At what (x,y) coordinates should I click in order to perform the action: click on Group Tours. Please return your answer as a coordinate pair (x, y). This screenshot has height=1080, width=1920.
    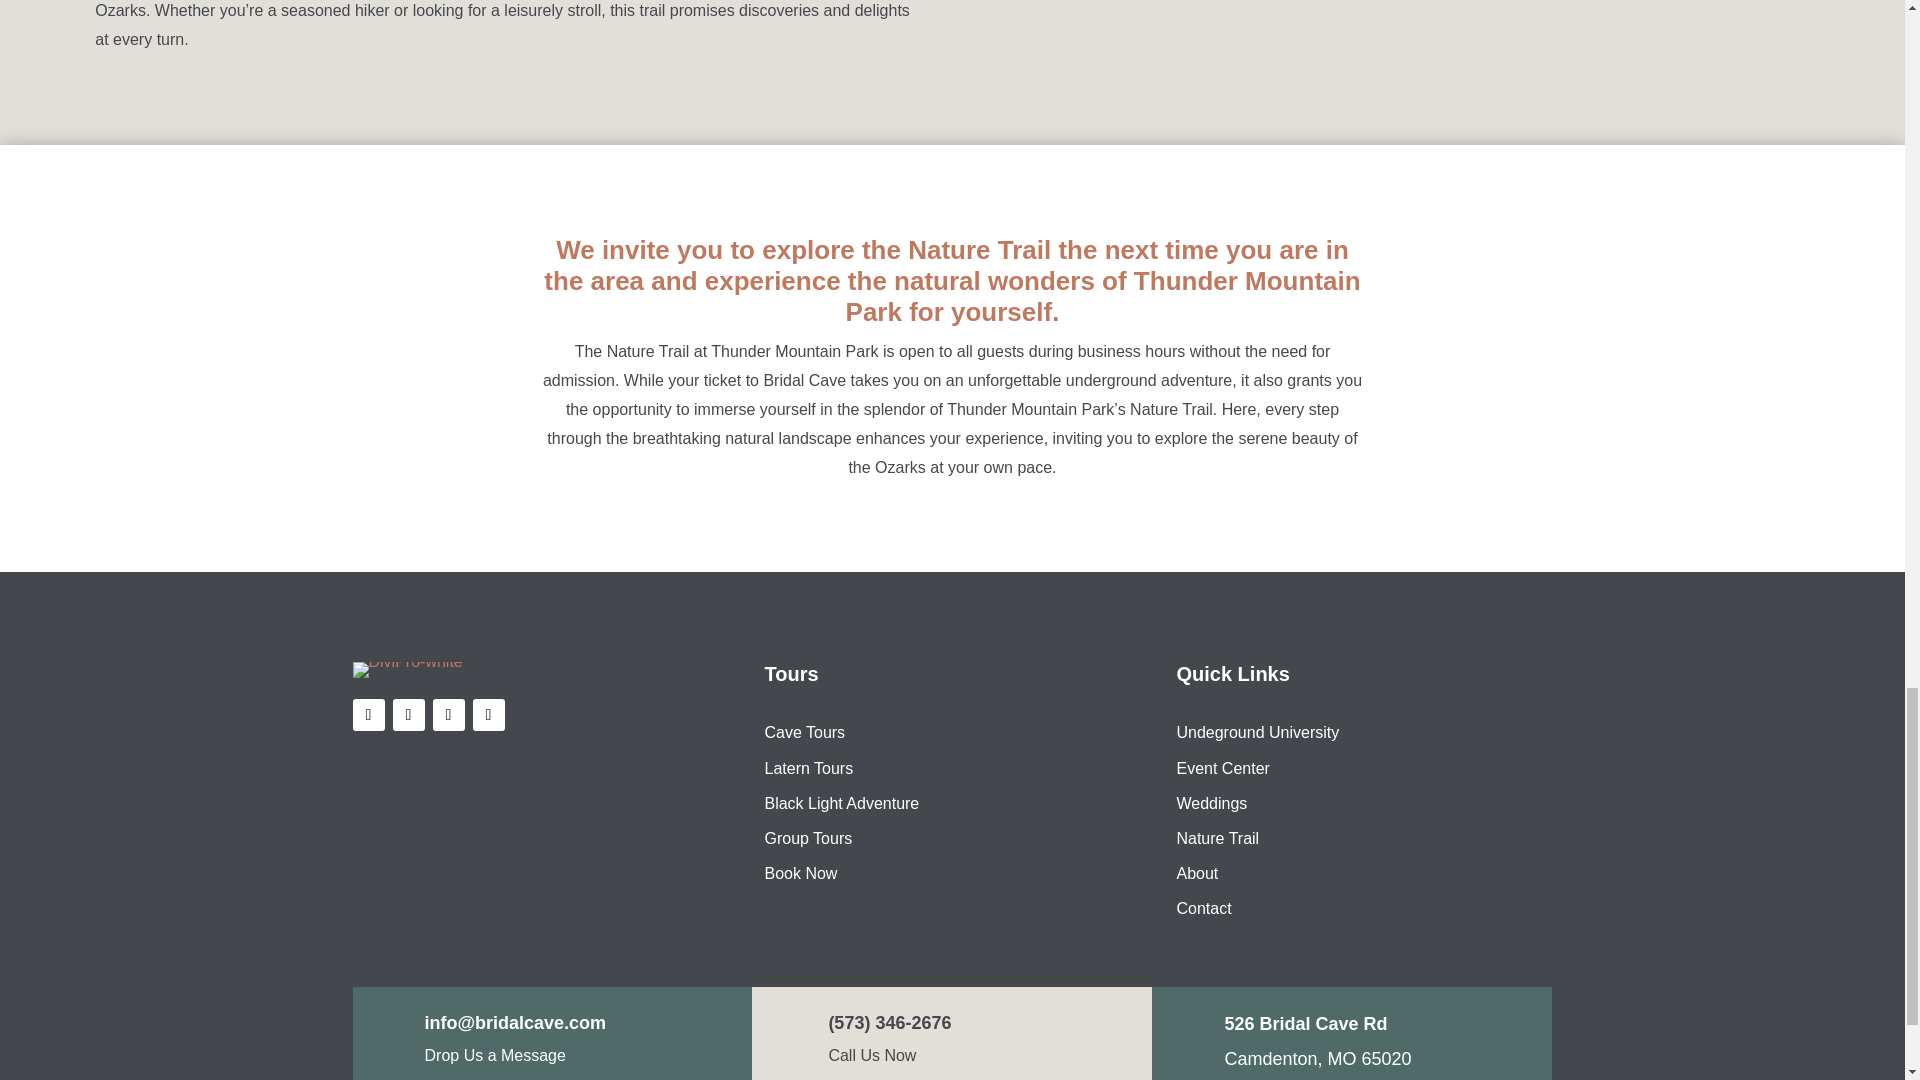
    Looking at the image, I should click on (808, 838).